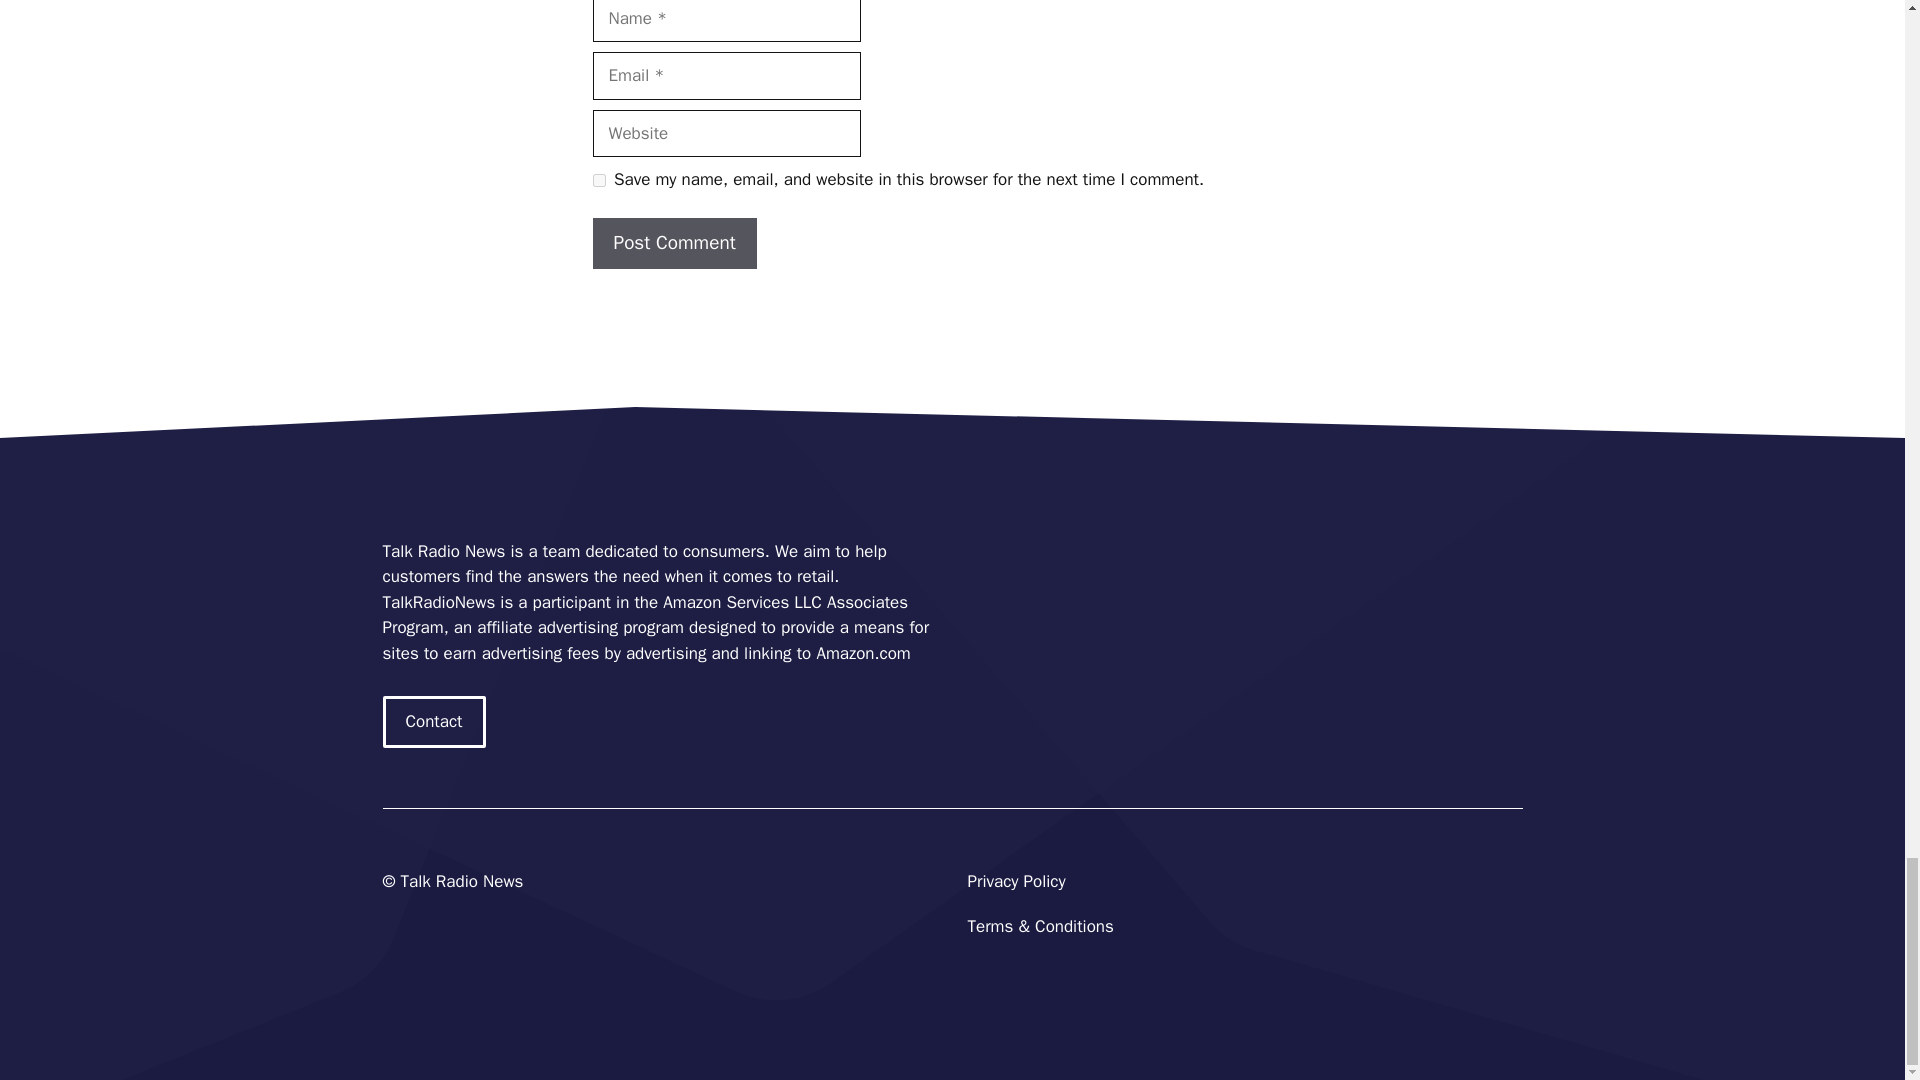  What do you see at coordinates (1016, 881) in the screenshot?
I see `Privacy Policy` at bounding box center [1016, 881].